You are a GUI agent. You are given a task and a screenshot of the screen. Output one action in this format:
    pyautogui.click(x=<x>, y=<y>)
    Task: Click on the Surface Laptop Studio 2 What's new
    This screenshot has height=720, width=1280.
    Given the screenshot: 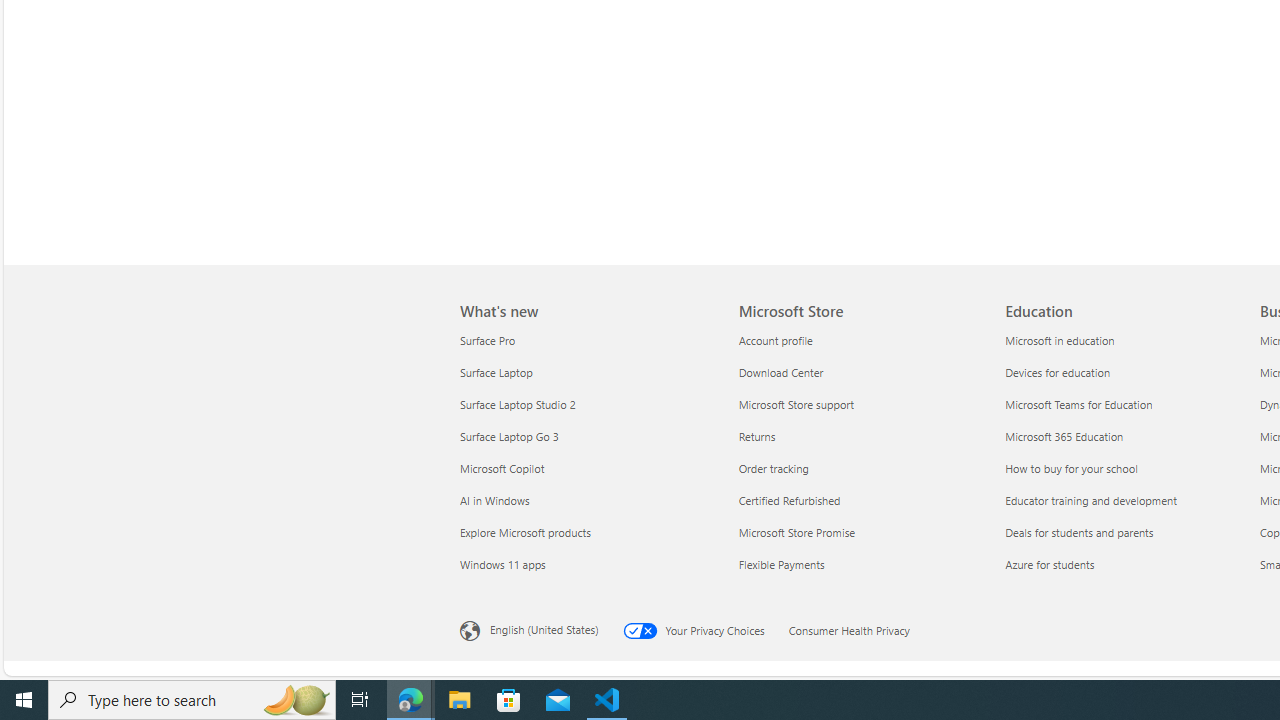 What is the action you would take?
    pyautogui.click(x=518, y=404)
    